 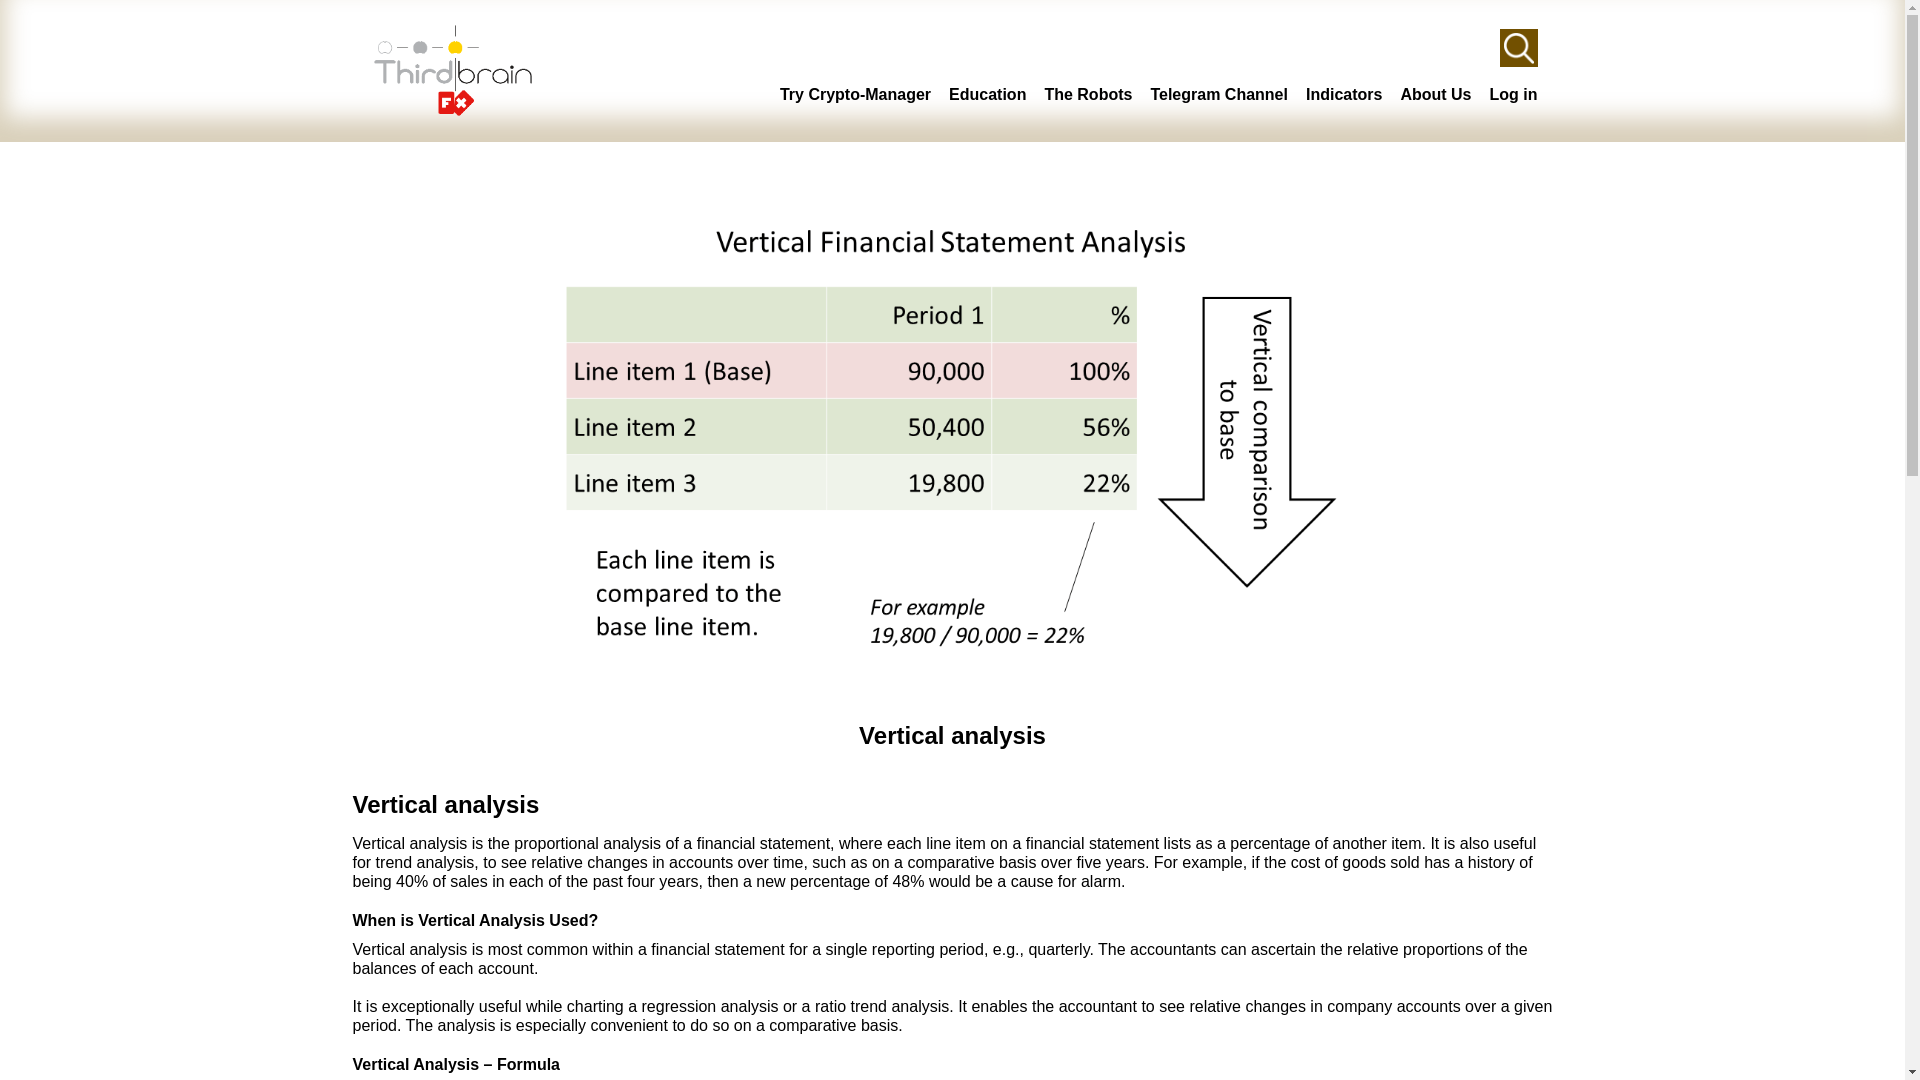 What do you see at coordinates (1434, 94) in the screenshot?
I see `About Us` at bounding box center [1434, 94].